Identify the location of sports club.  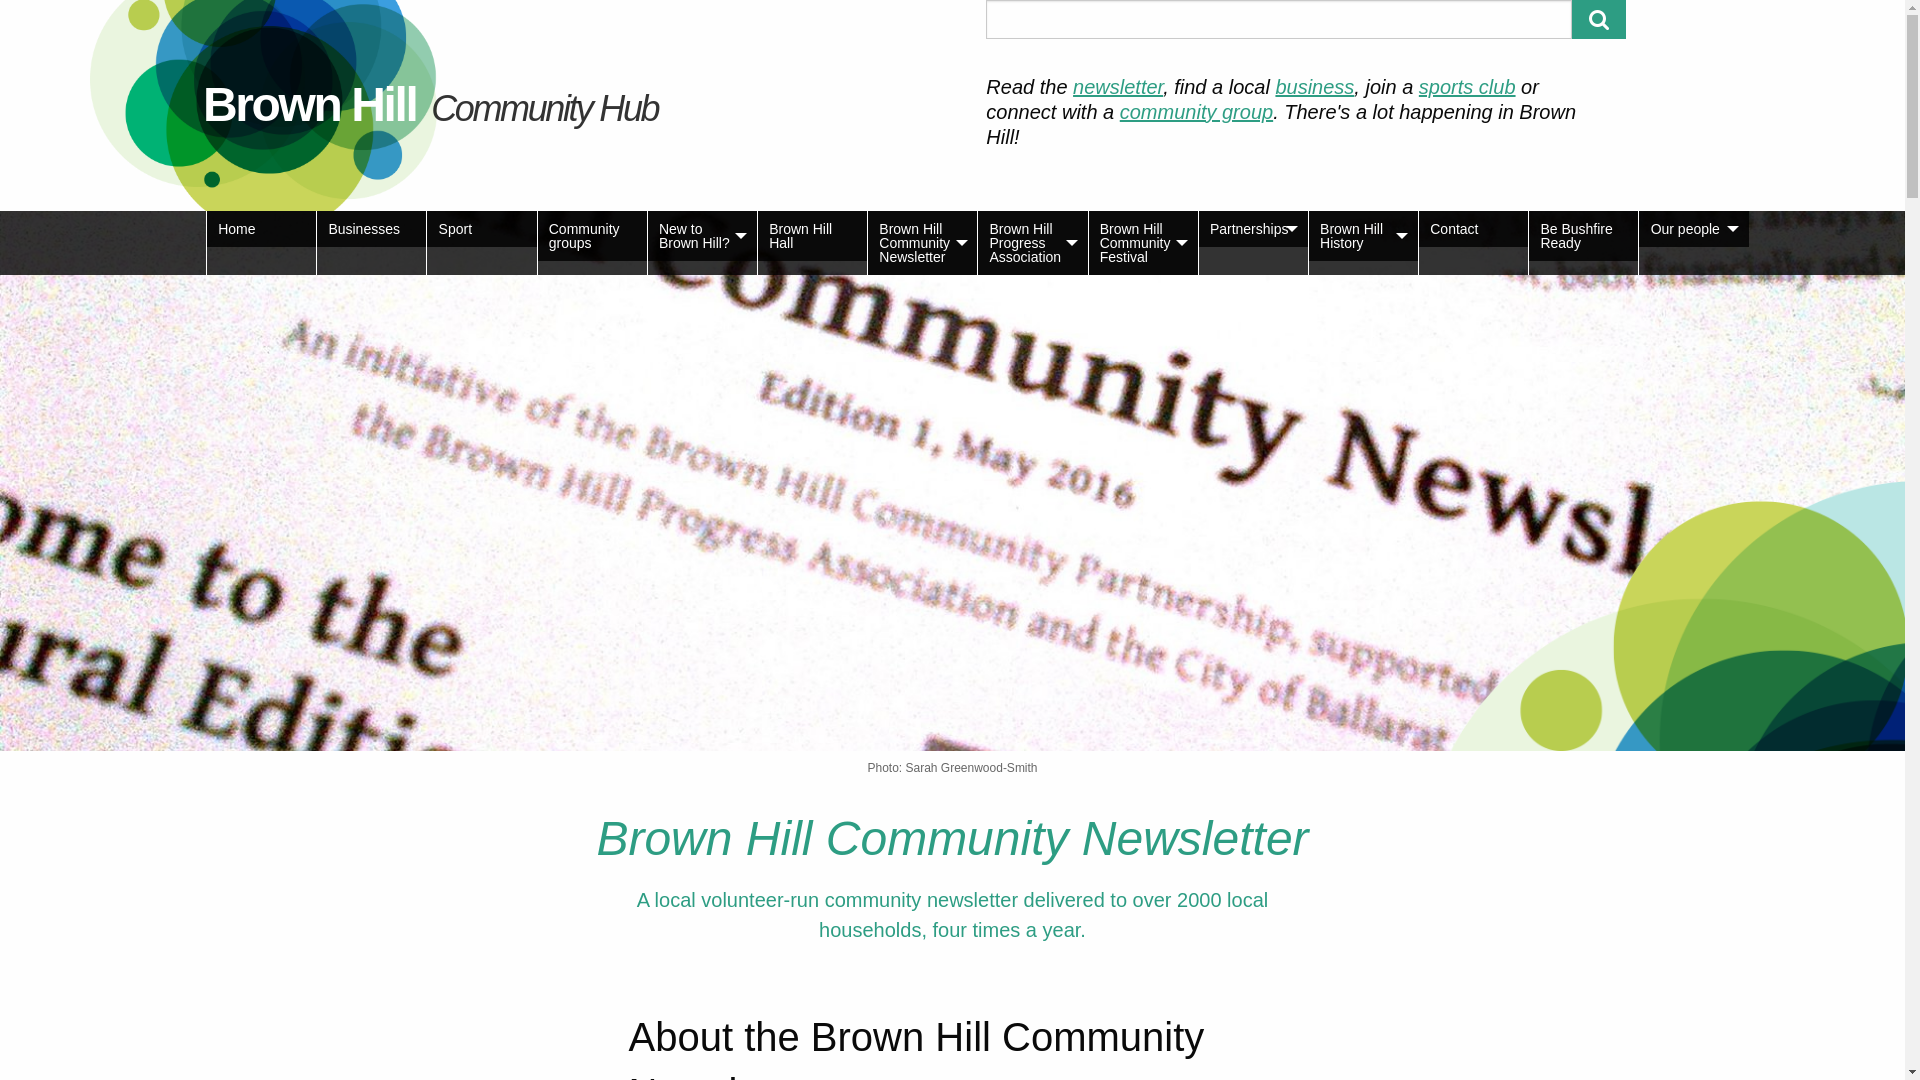
(1468, 87).